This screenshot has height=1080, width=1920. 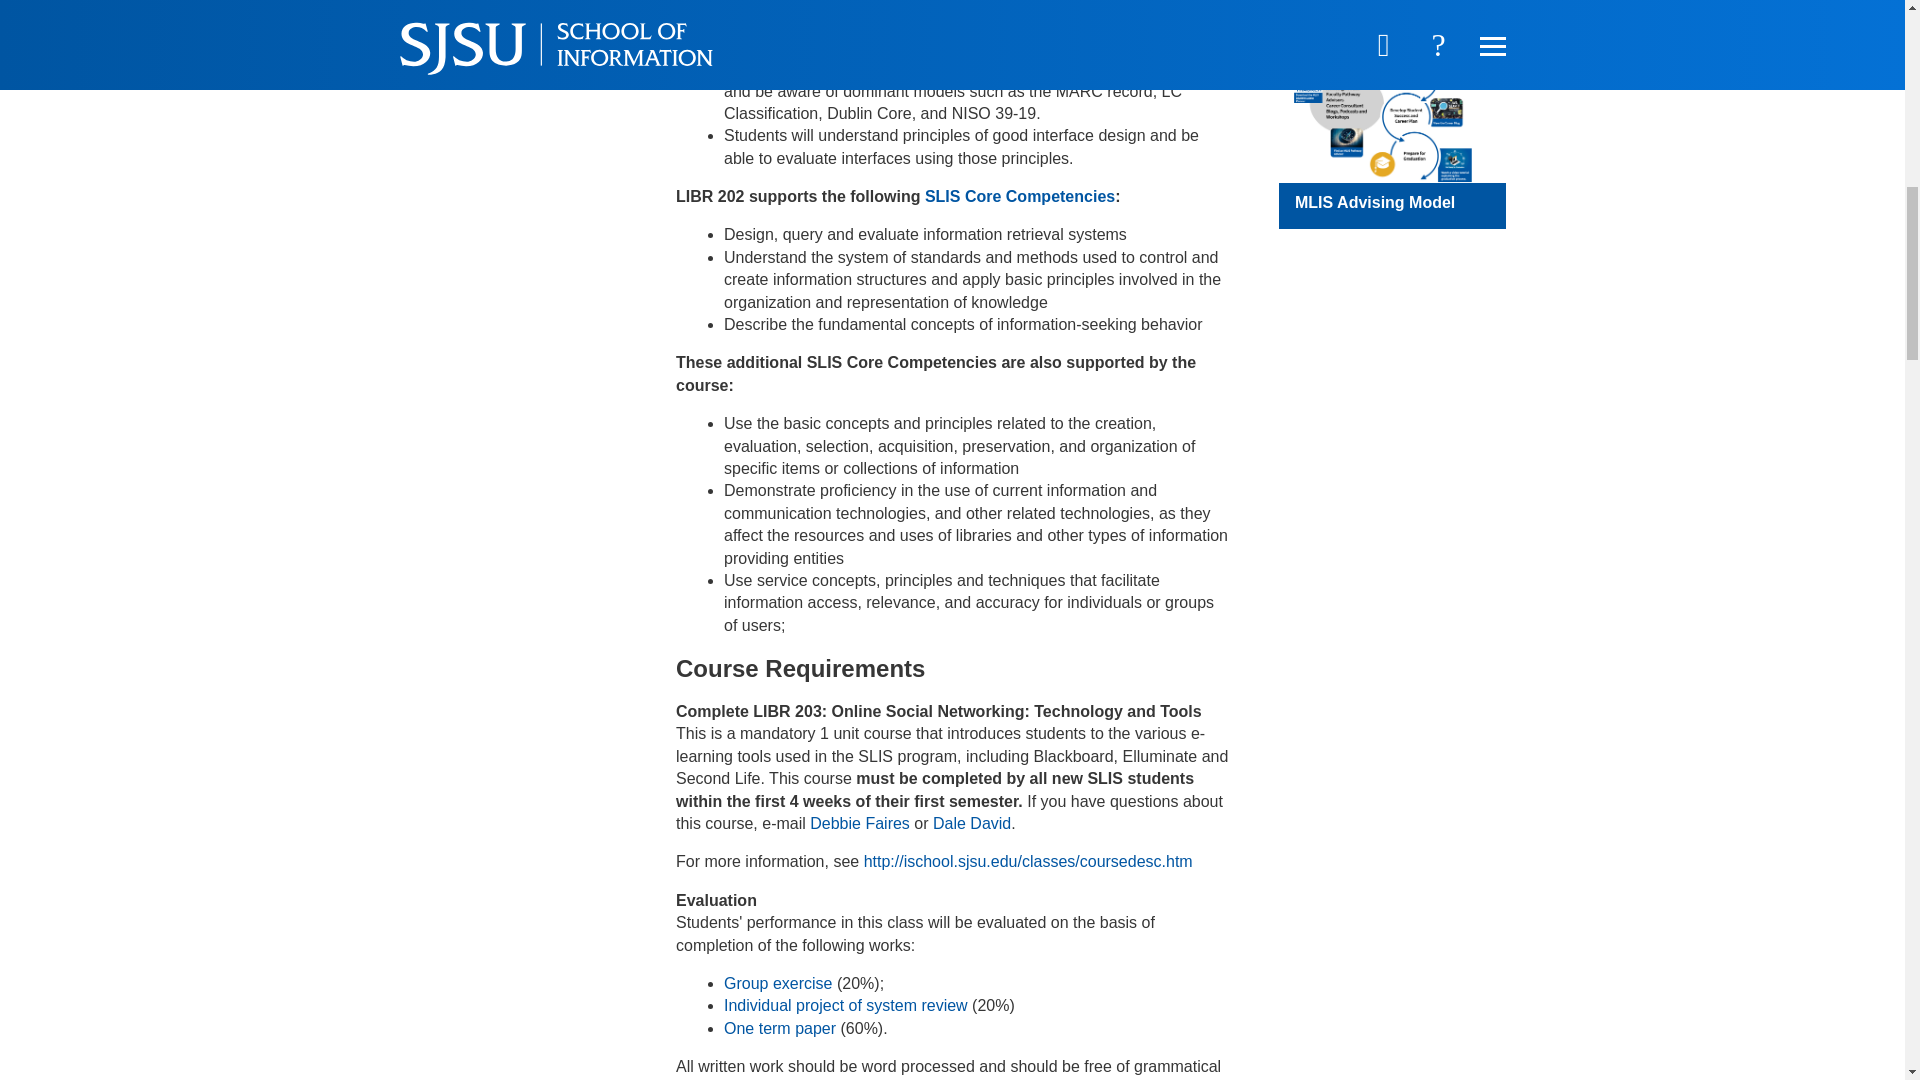 I want to click on Dale David, so click(x=972, y=823).